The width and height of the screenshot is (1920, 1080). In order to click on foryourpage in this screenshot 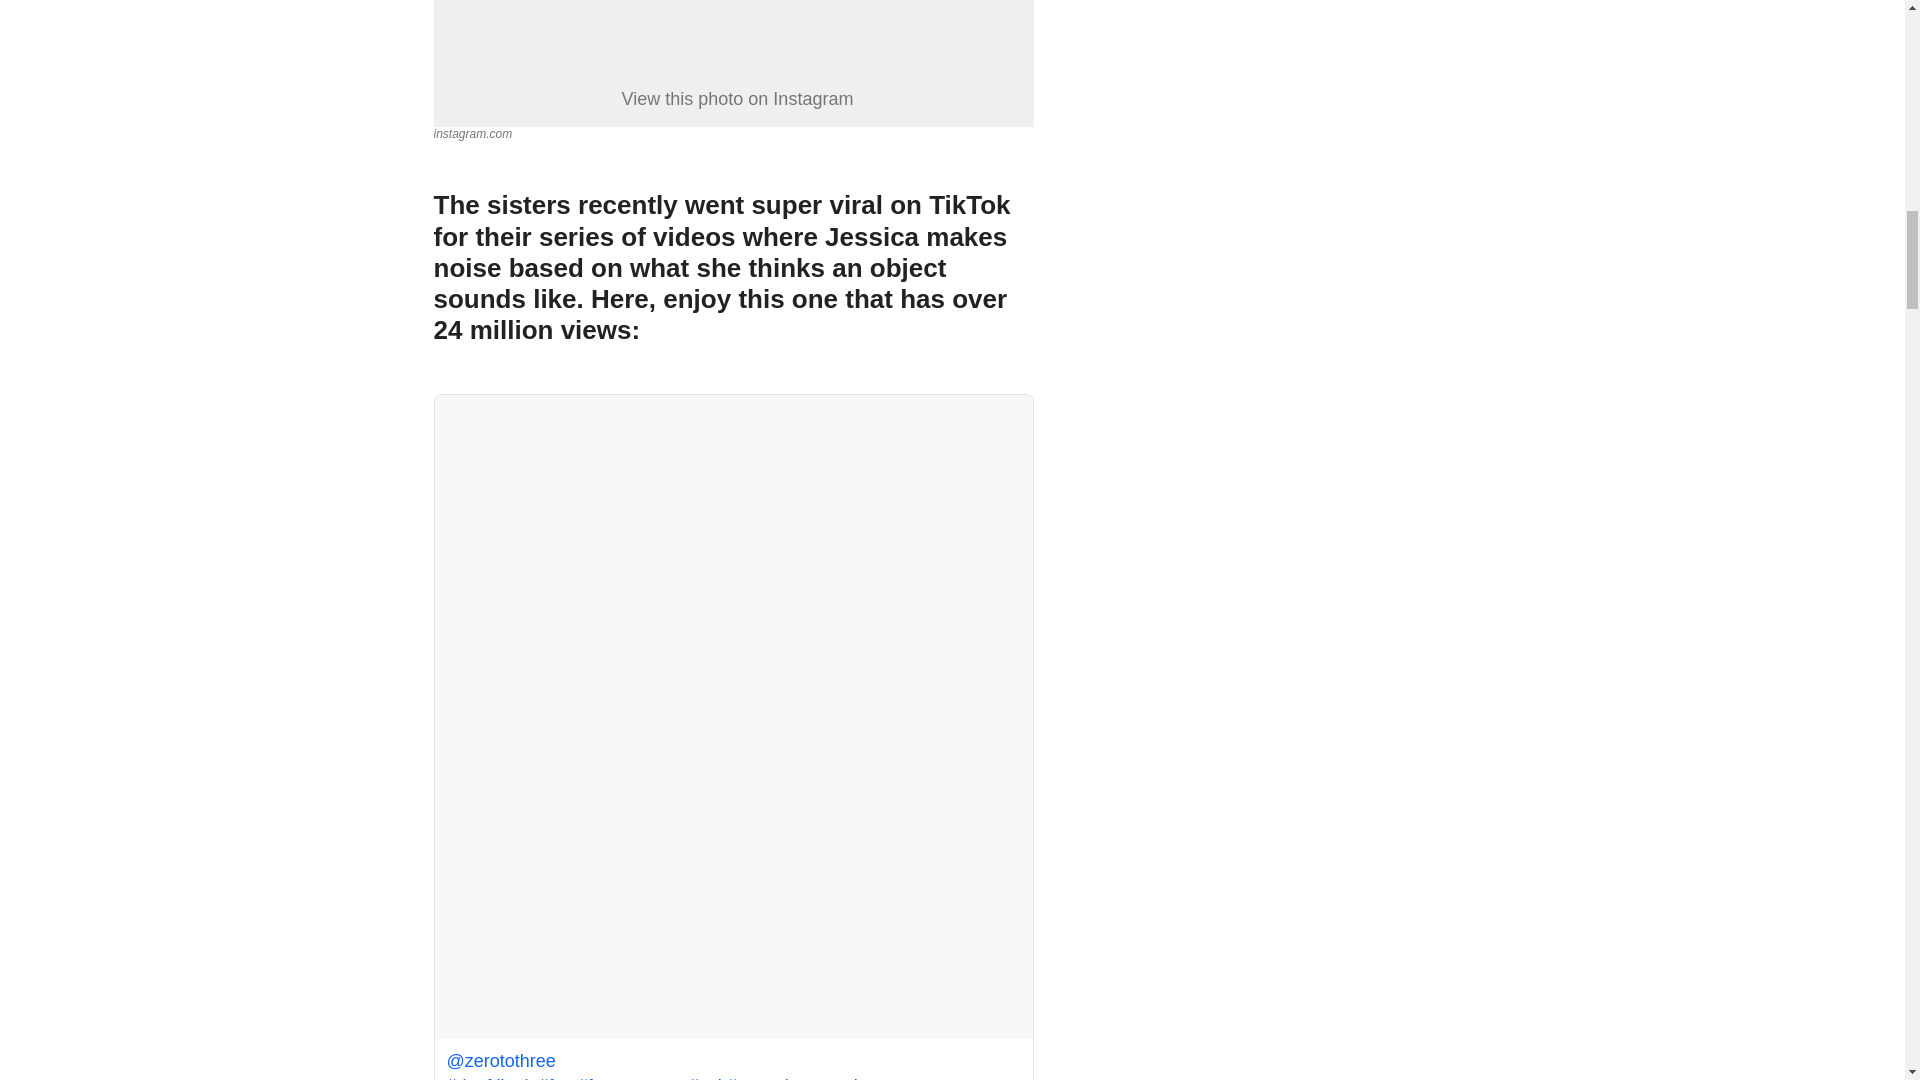, I will do `click(630, 1078)`.